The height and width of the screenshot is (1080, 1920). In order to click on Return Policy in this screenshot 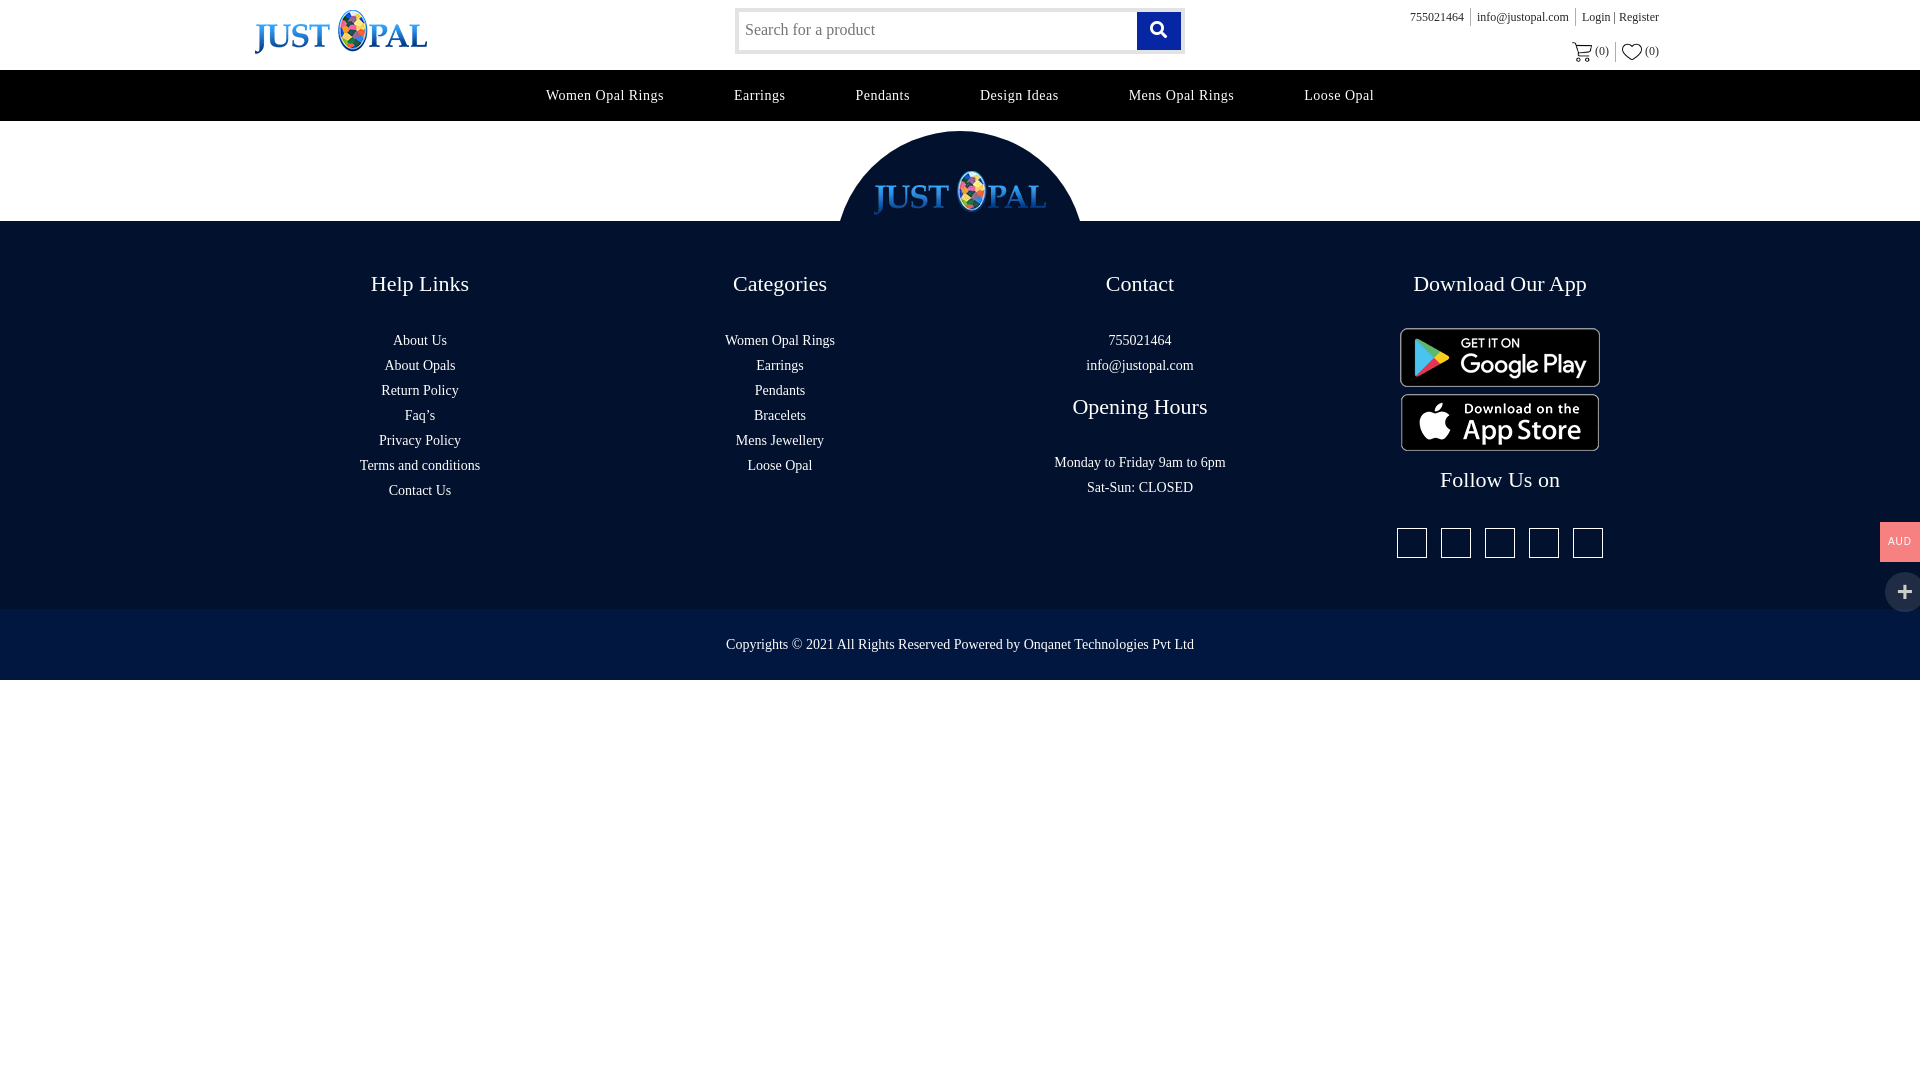, I will do `click(420, 390)`.